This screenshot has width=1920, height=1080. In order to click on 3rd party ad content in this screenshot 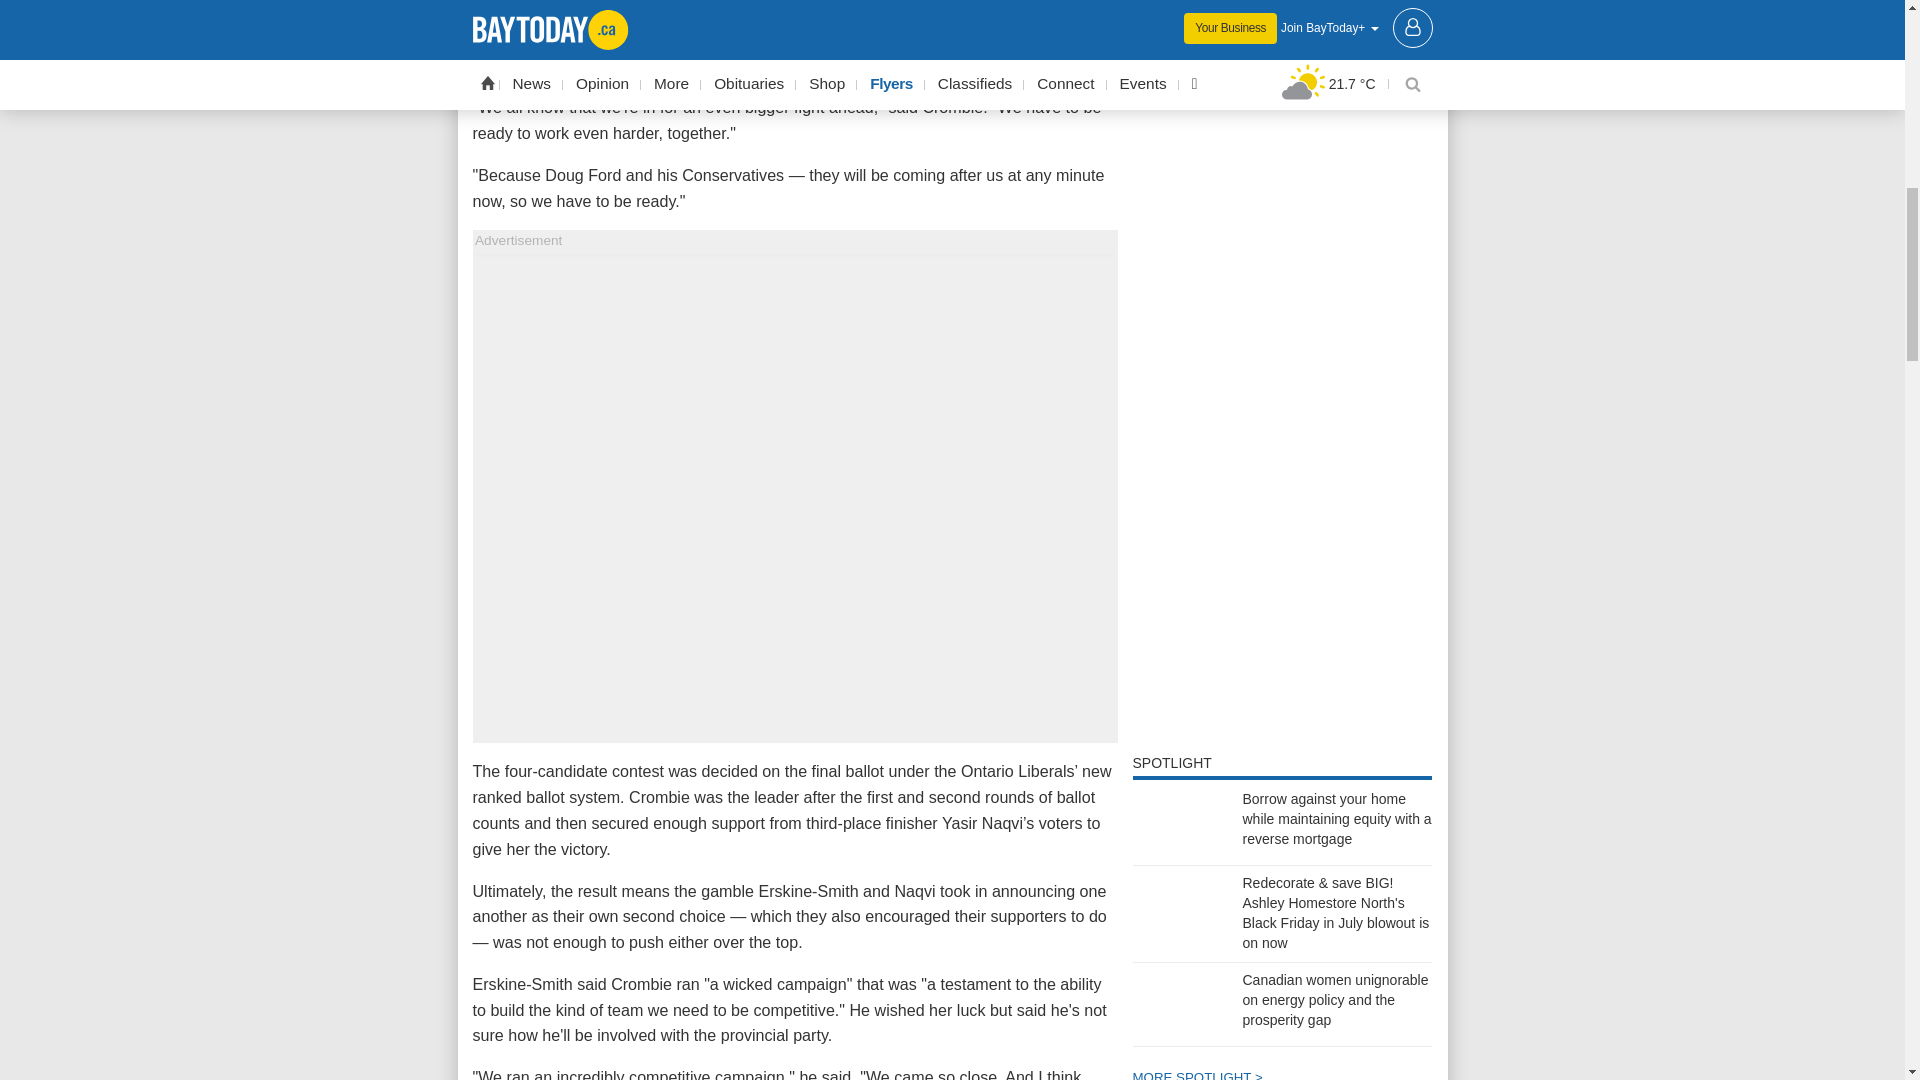, I will do `click(1282, 675)`.